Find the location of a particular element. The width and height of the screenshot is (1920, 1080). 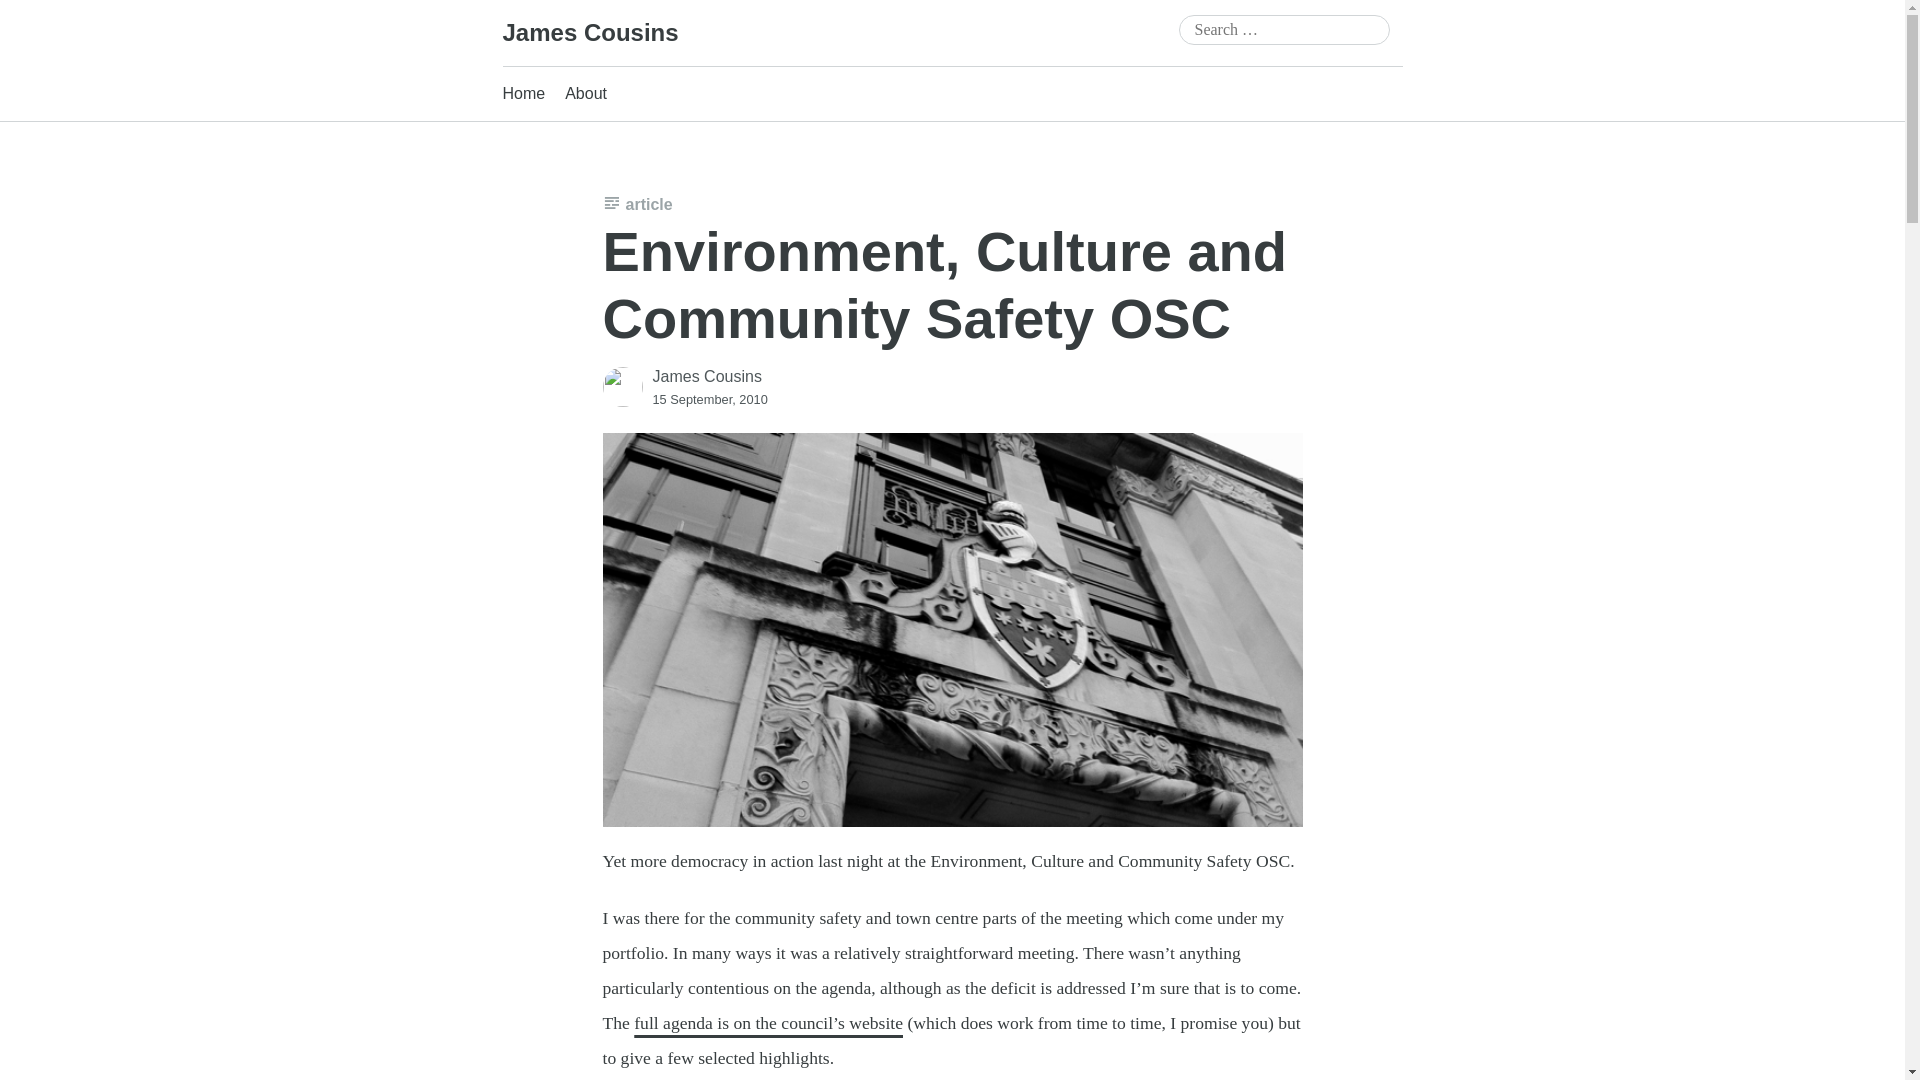

About is located at coordinates (585, 94).